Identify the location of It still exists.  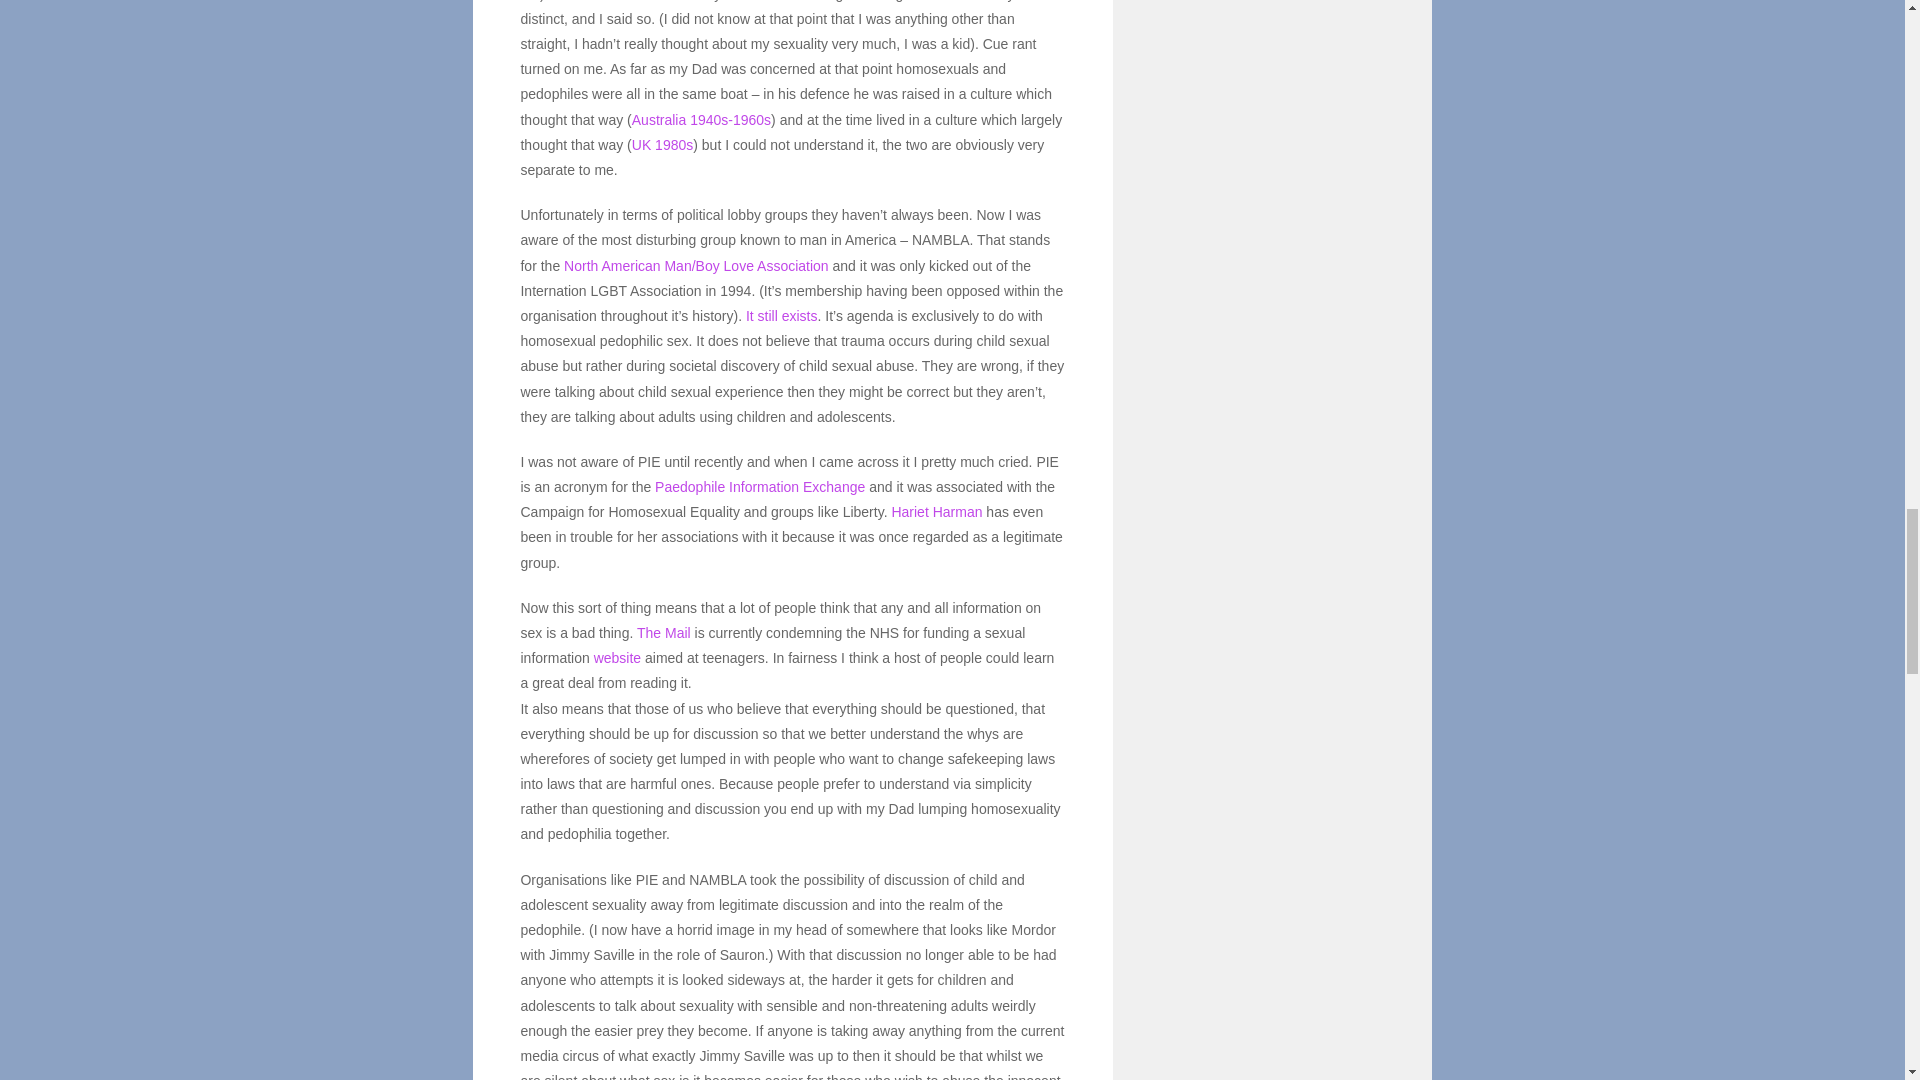
(782, 316).